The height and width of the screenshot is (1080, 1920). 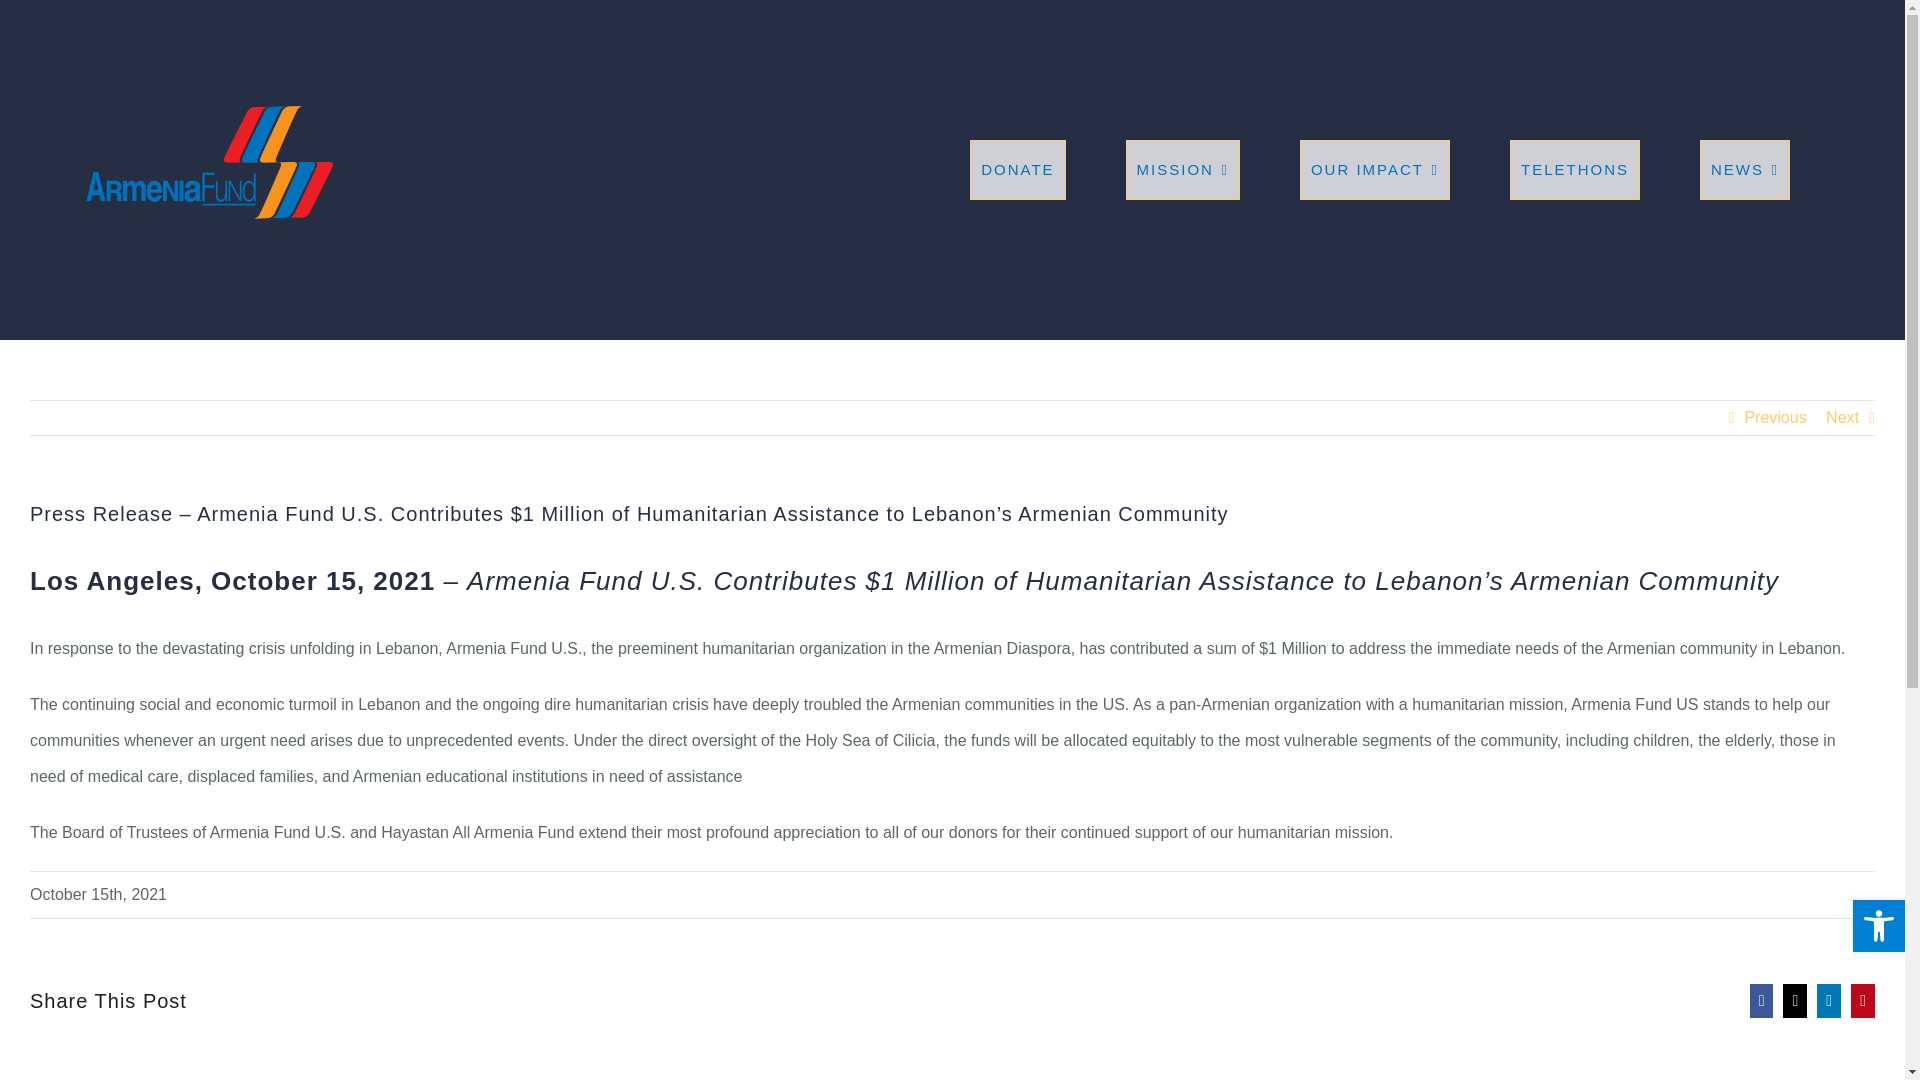 What do you see at coordinates (1017, 170) in the screenshot?
I see `DONATE` at bounding box center [1017, 170].